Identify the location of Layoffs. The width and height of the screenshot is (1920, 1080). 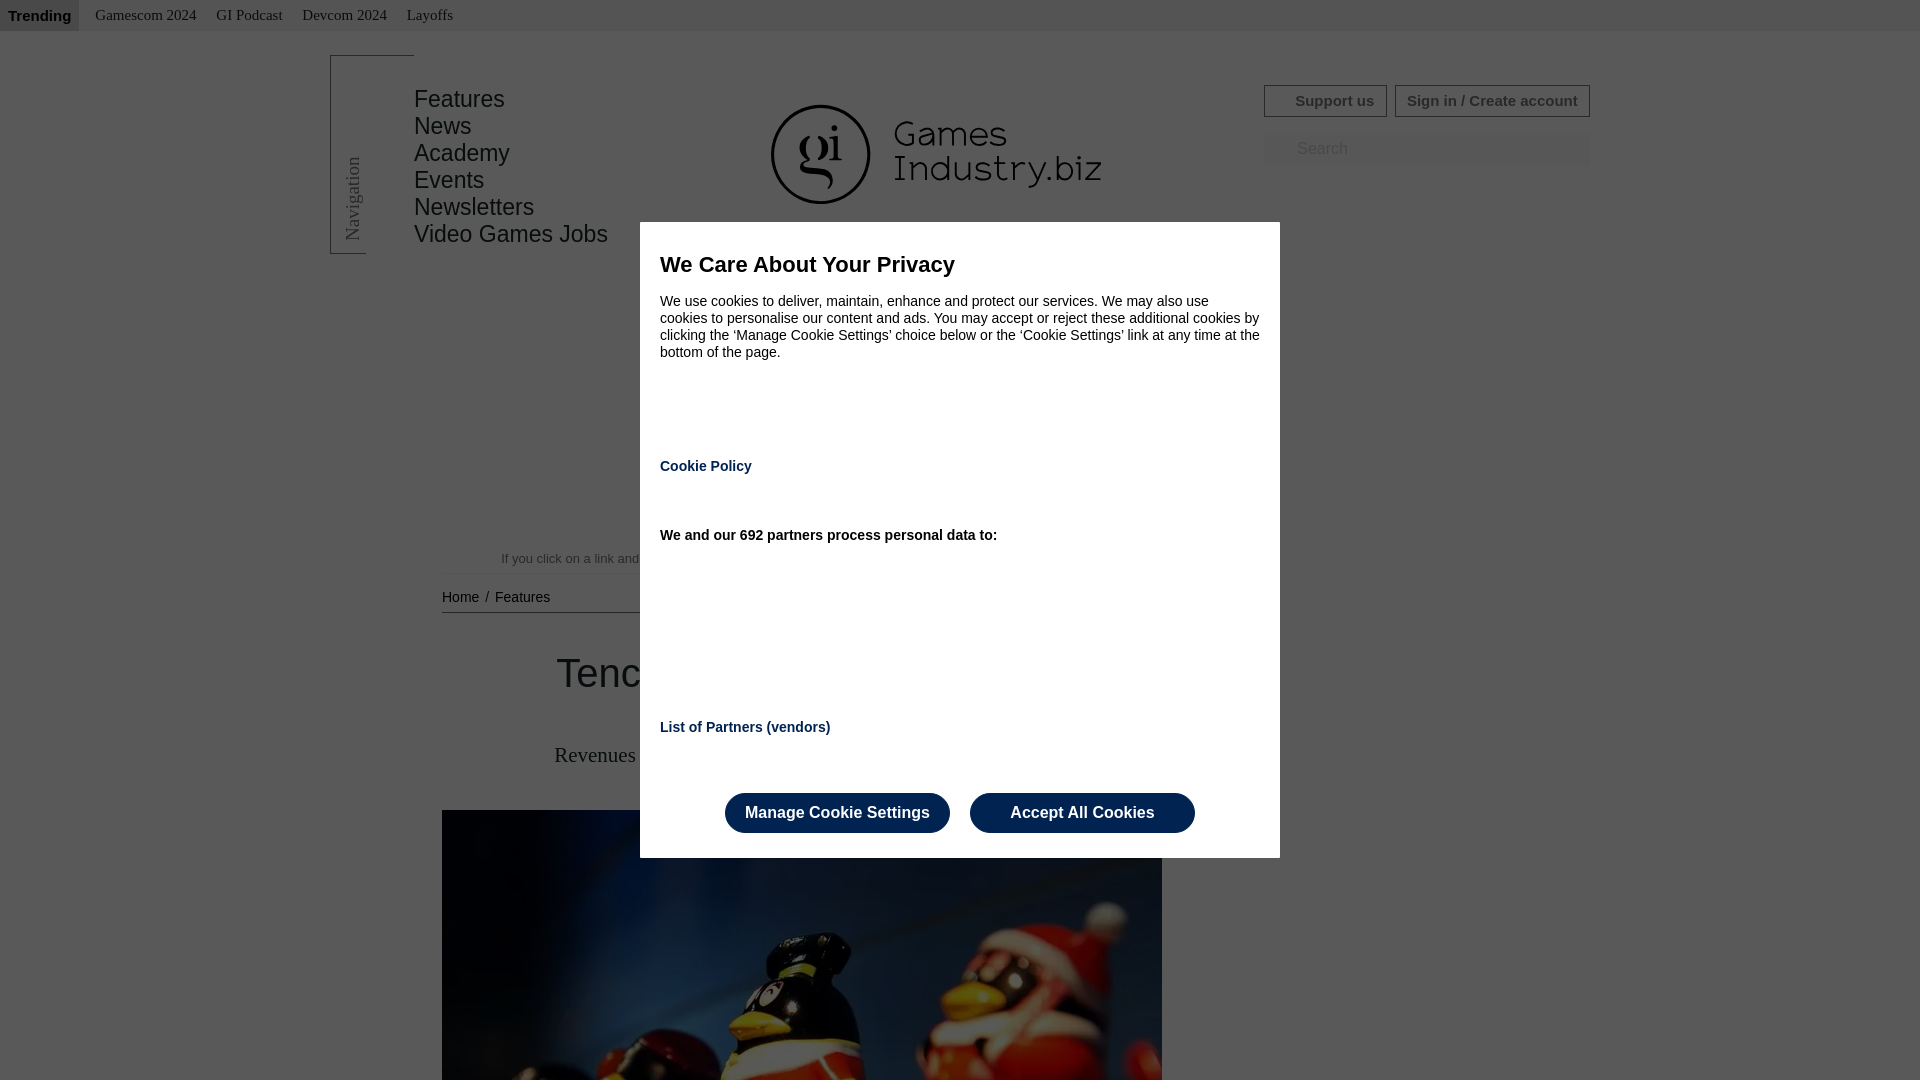
(430, 16).